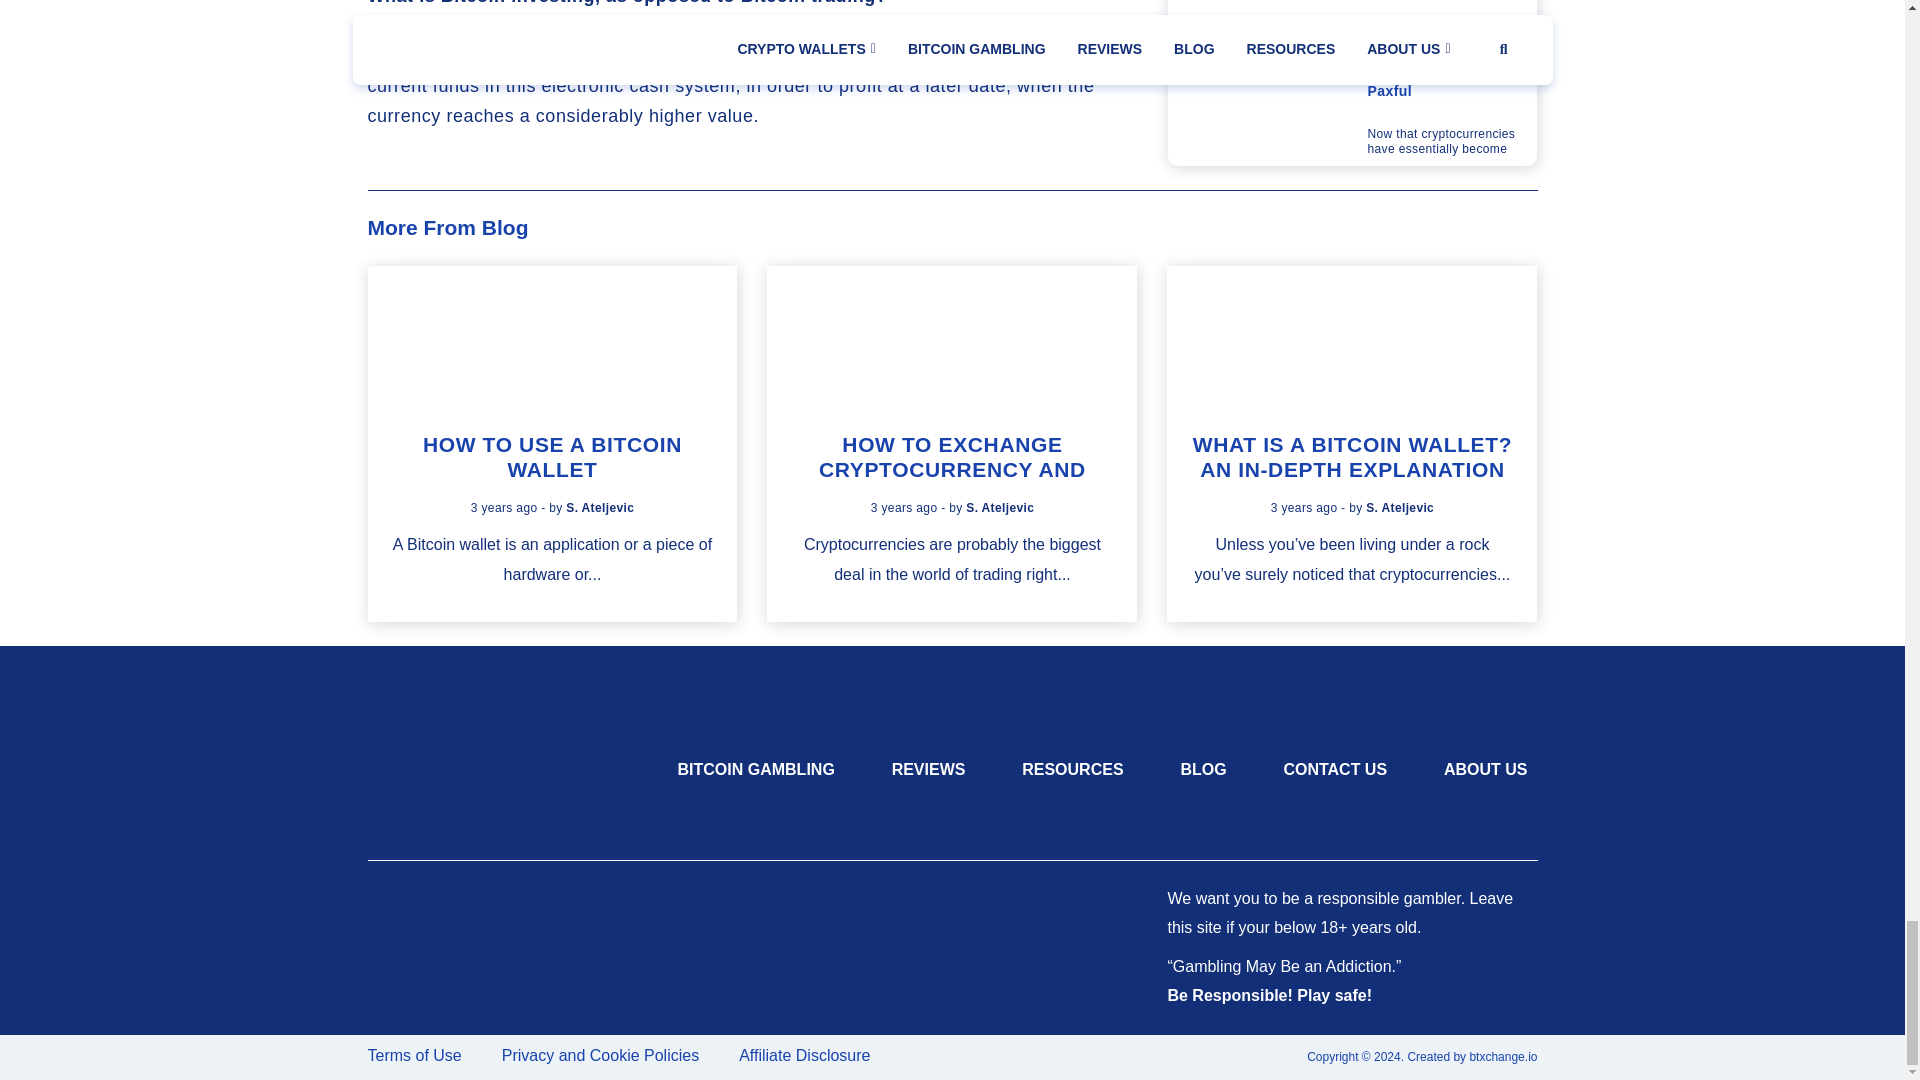 Image resolution: width=1920 pixels, height=1080 pixels. I want to click on BLOG, so click(1203, 768).